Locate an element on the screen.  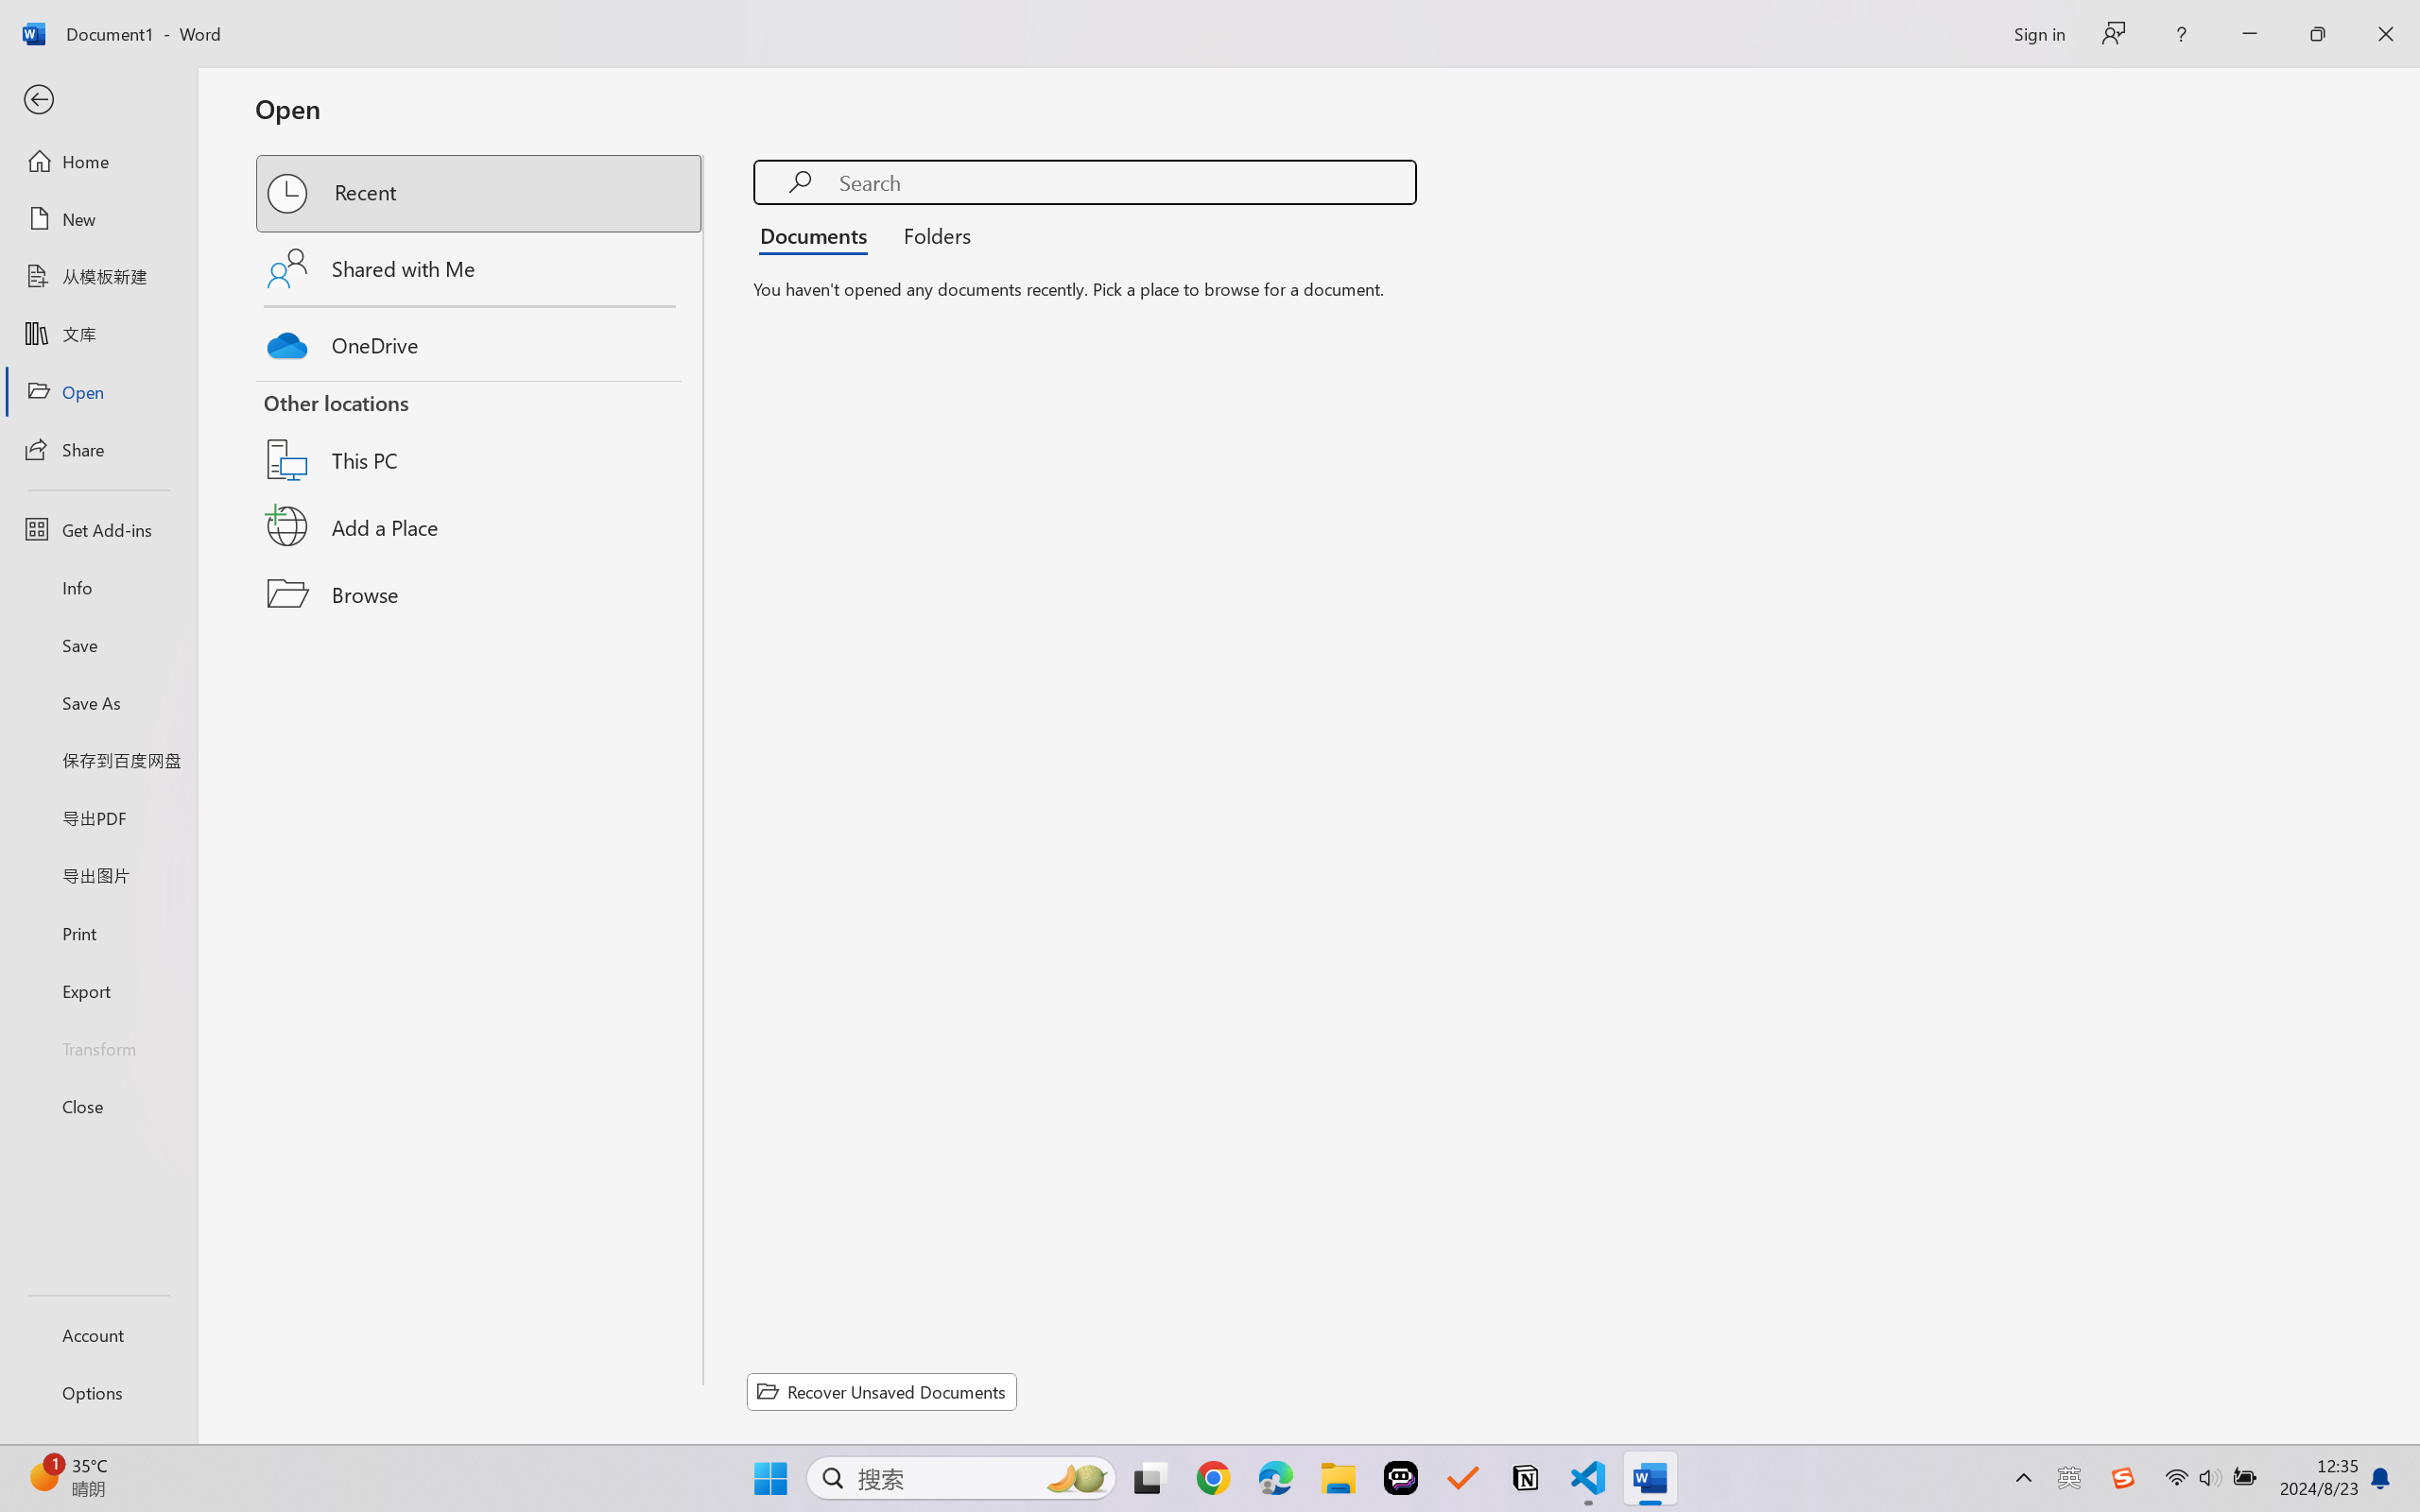
Print is located at coordinates (98, 932).